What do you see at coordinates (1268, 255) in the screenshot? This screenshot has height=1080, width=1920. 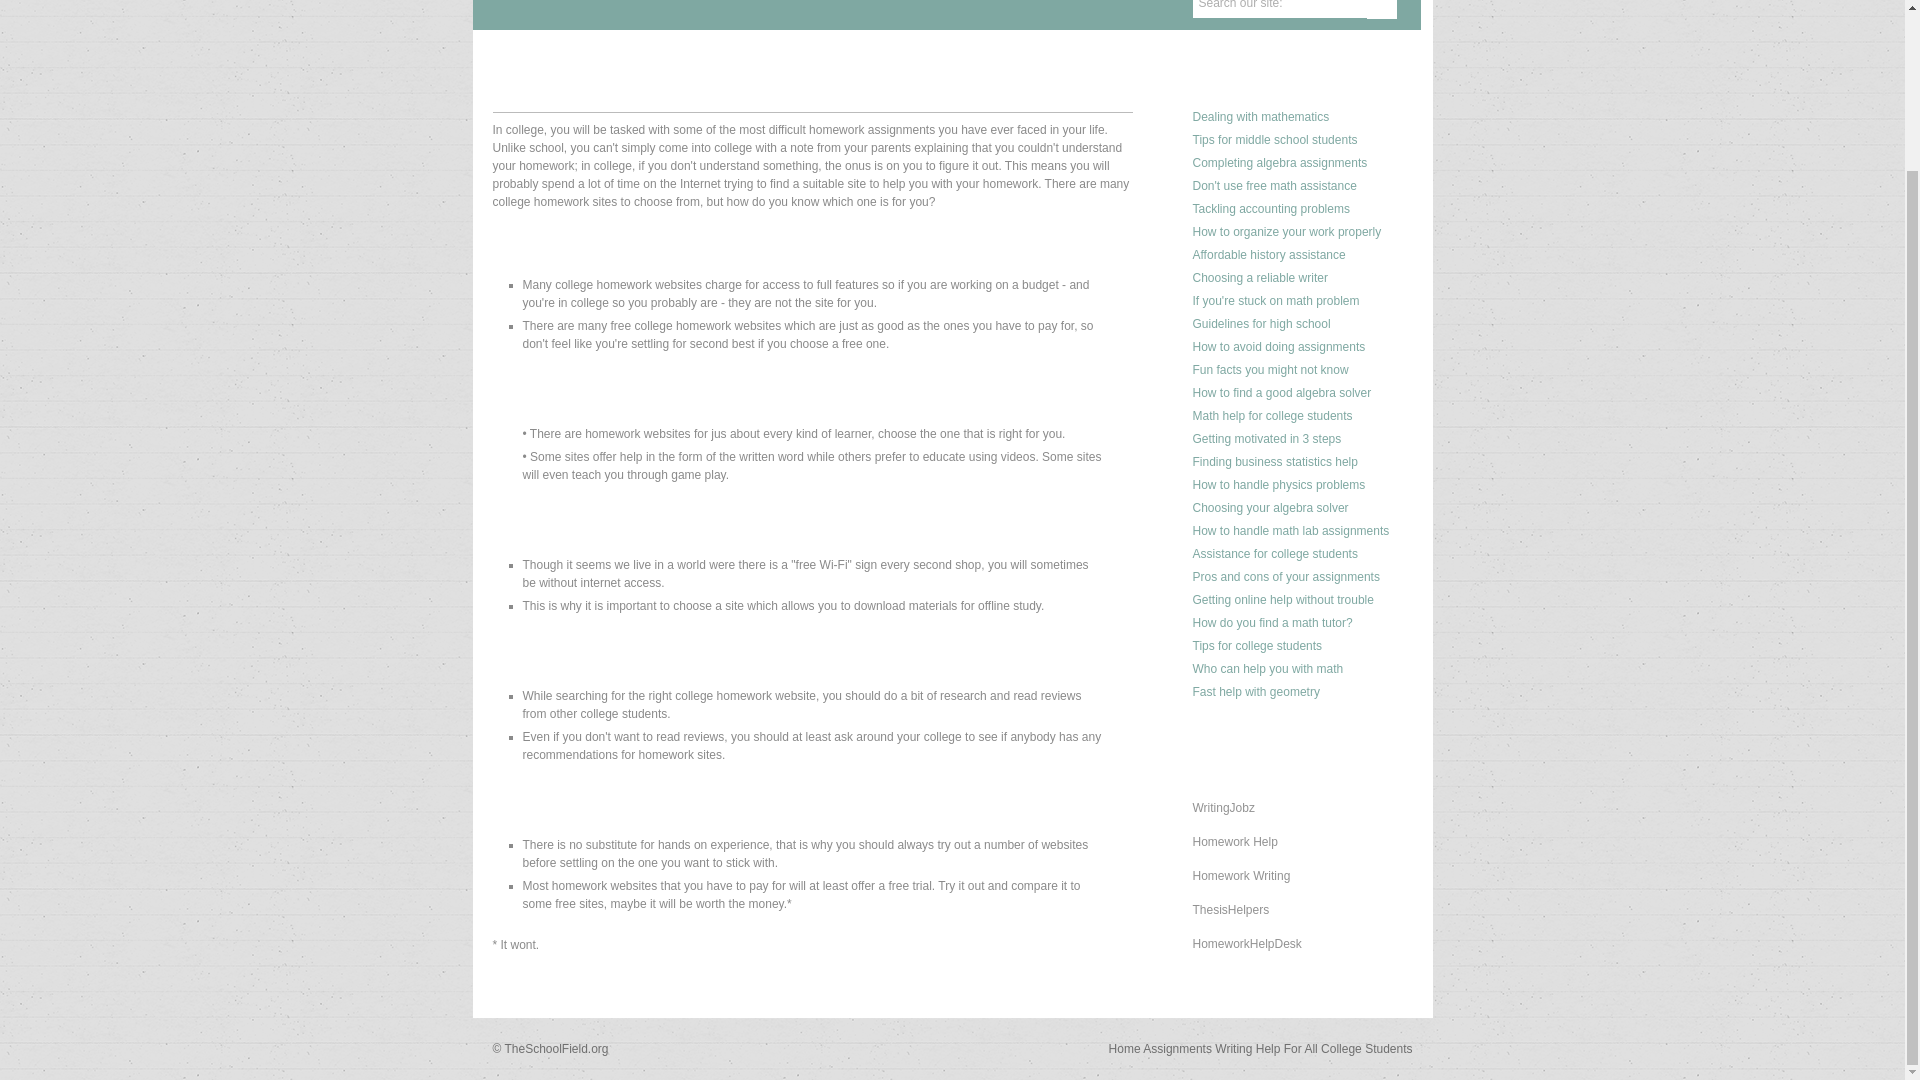 I see `Good History Homework Help: How To Find It For Free` at bounding box center [1268, 255].